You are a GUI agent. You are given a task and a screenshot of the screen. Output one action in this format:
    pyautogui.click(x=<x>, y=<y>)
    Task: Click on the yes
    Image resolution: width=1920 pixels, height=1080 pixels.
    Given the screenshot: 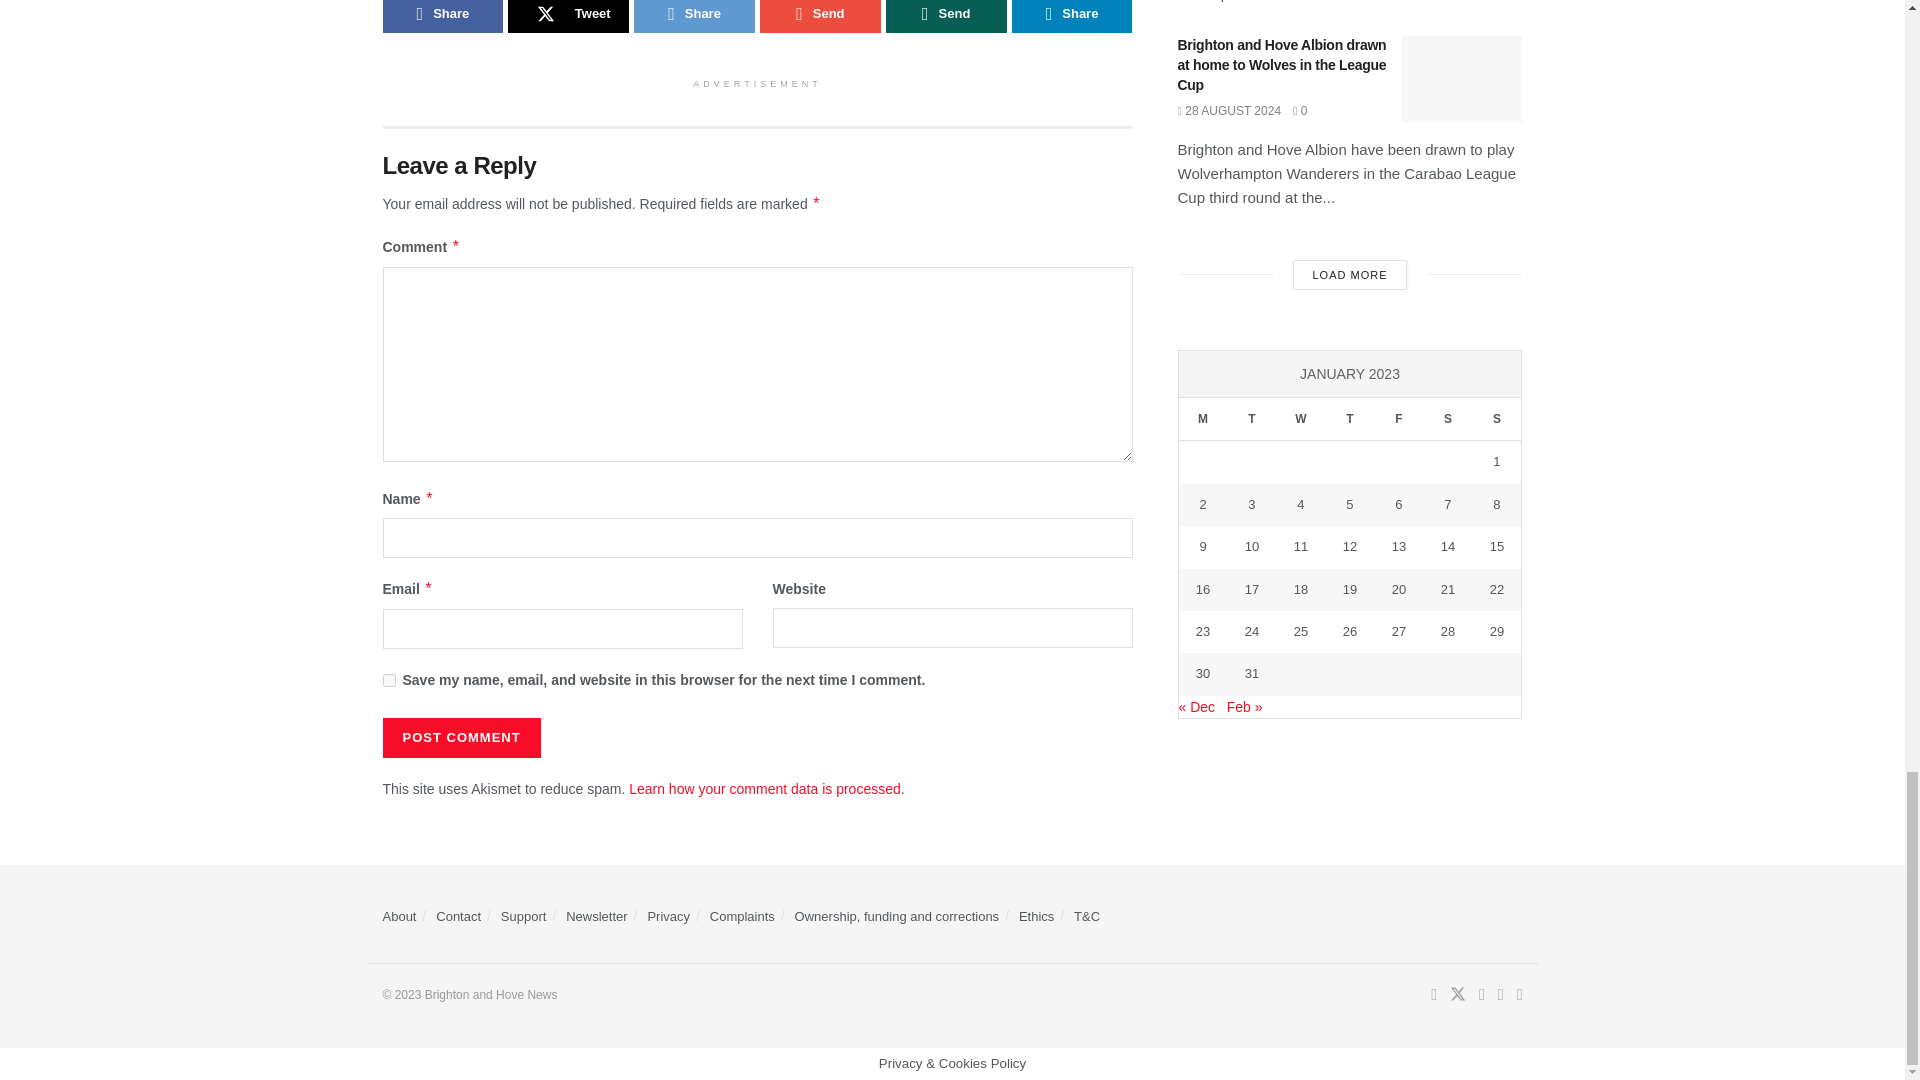 What is the action you would take?
    pyautogui.click(x=388, y=680)
    